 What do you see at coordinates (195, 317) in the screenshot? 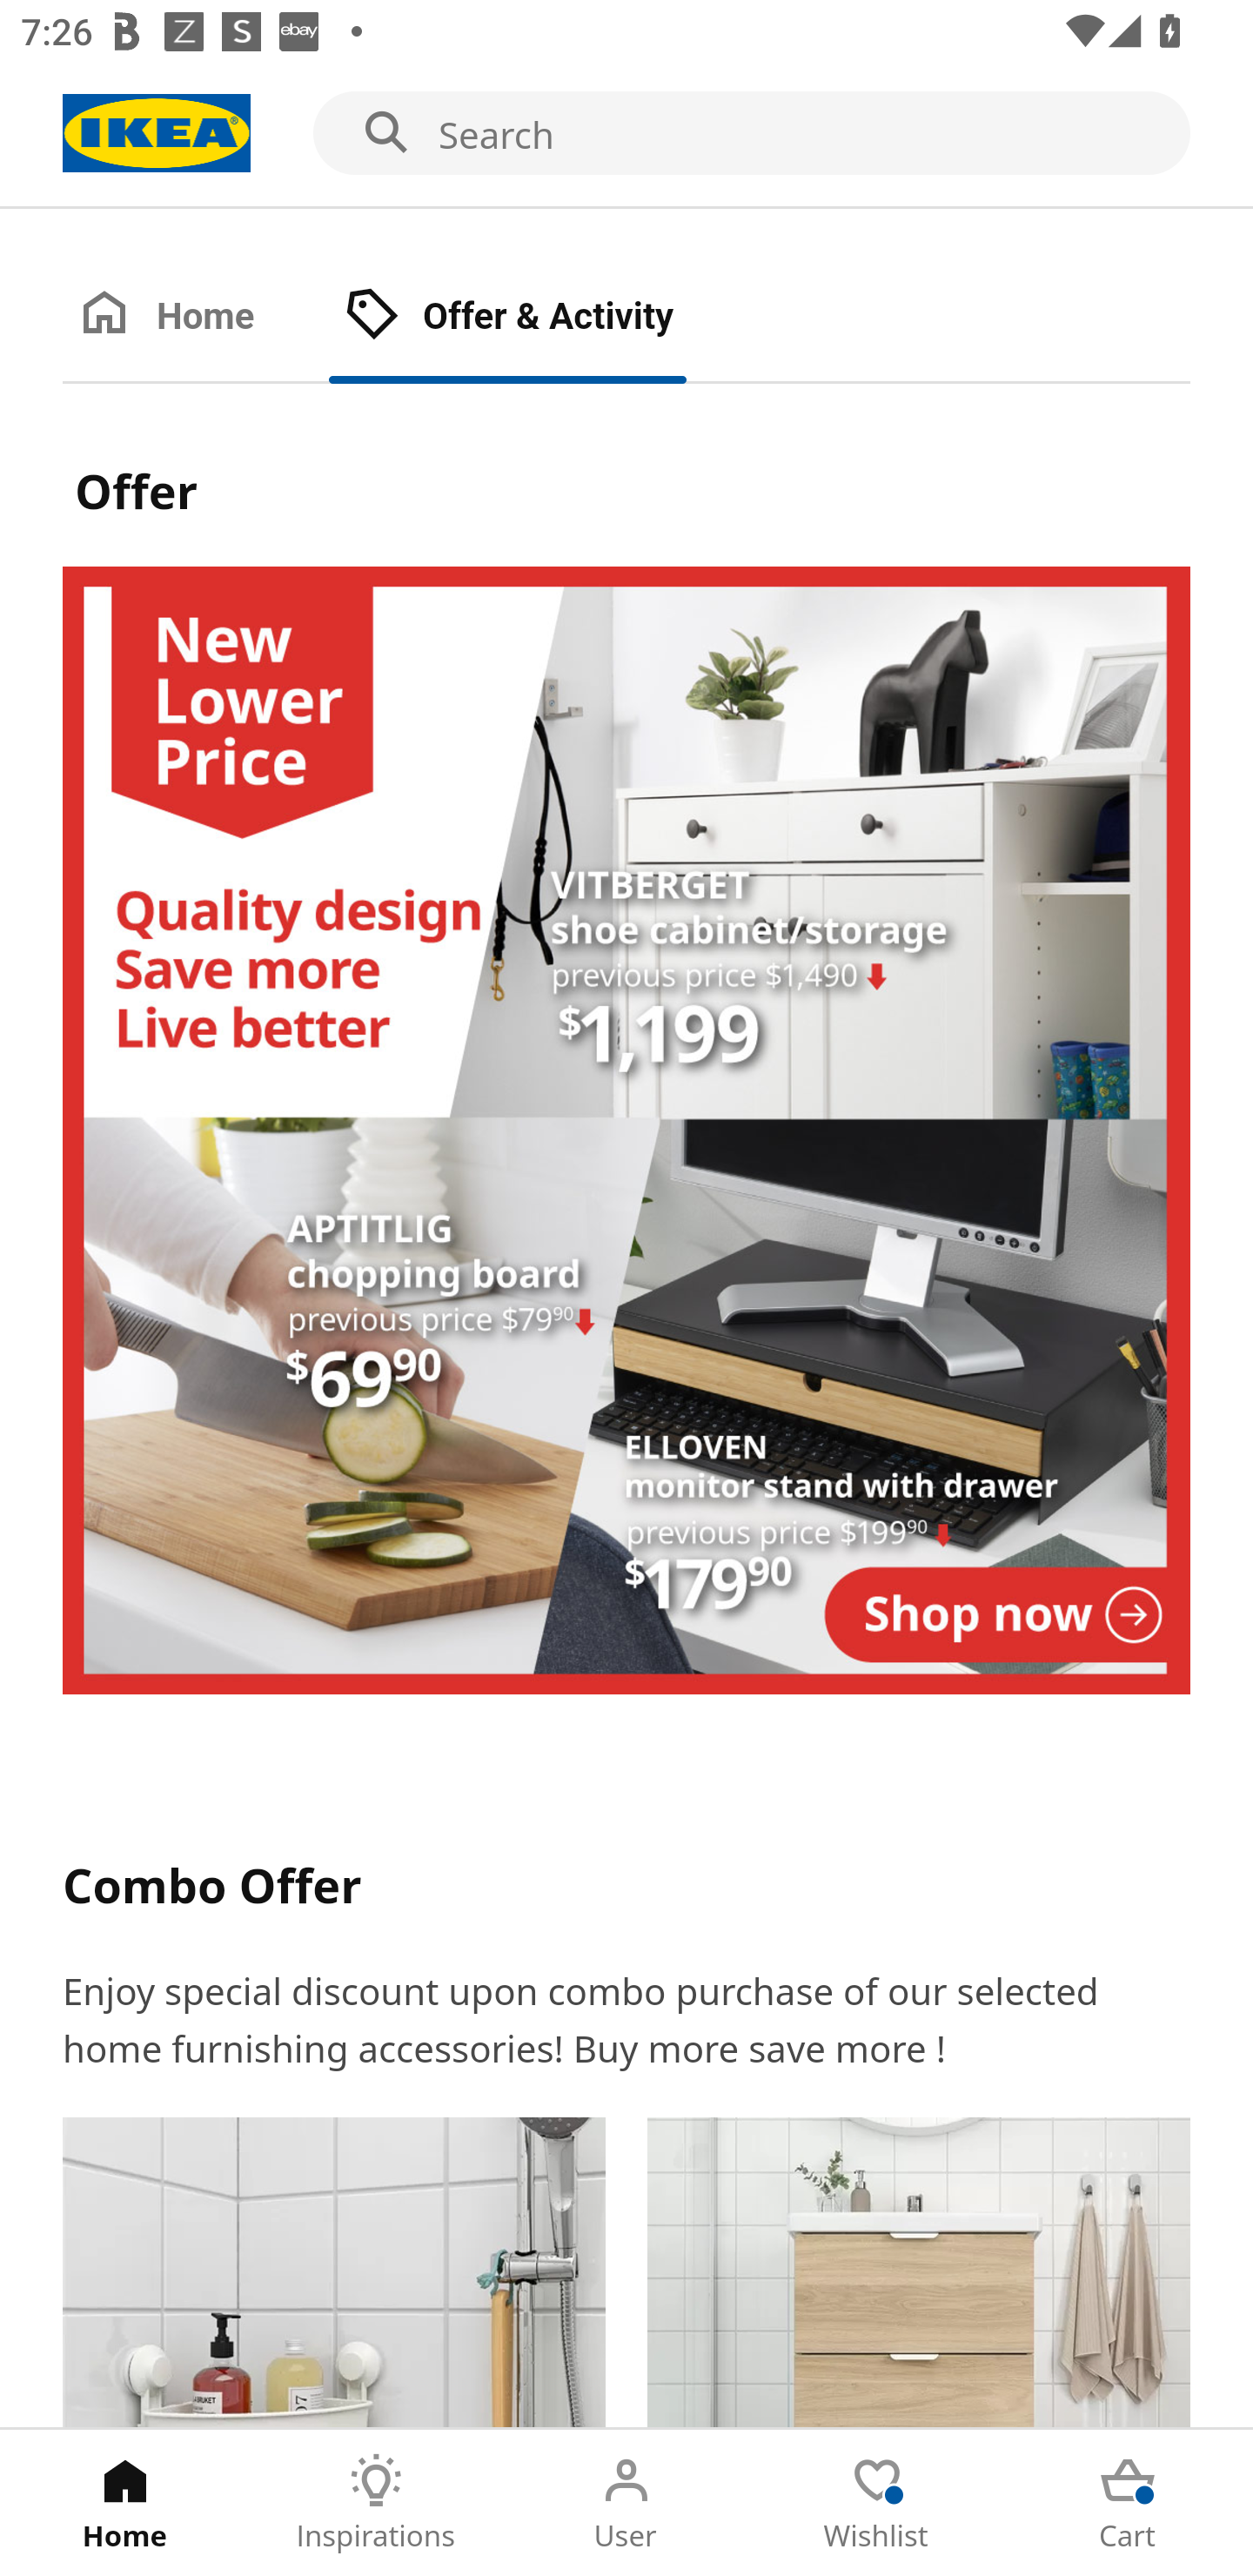
I see `Home
Tab 1 of 2` at bounding box center [195, 317].